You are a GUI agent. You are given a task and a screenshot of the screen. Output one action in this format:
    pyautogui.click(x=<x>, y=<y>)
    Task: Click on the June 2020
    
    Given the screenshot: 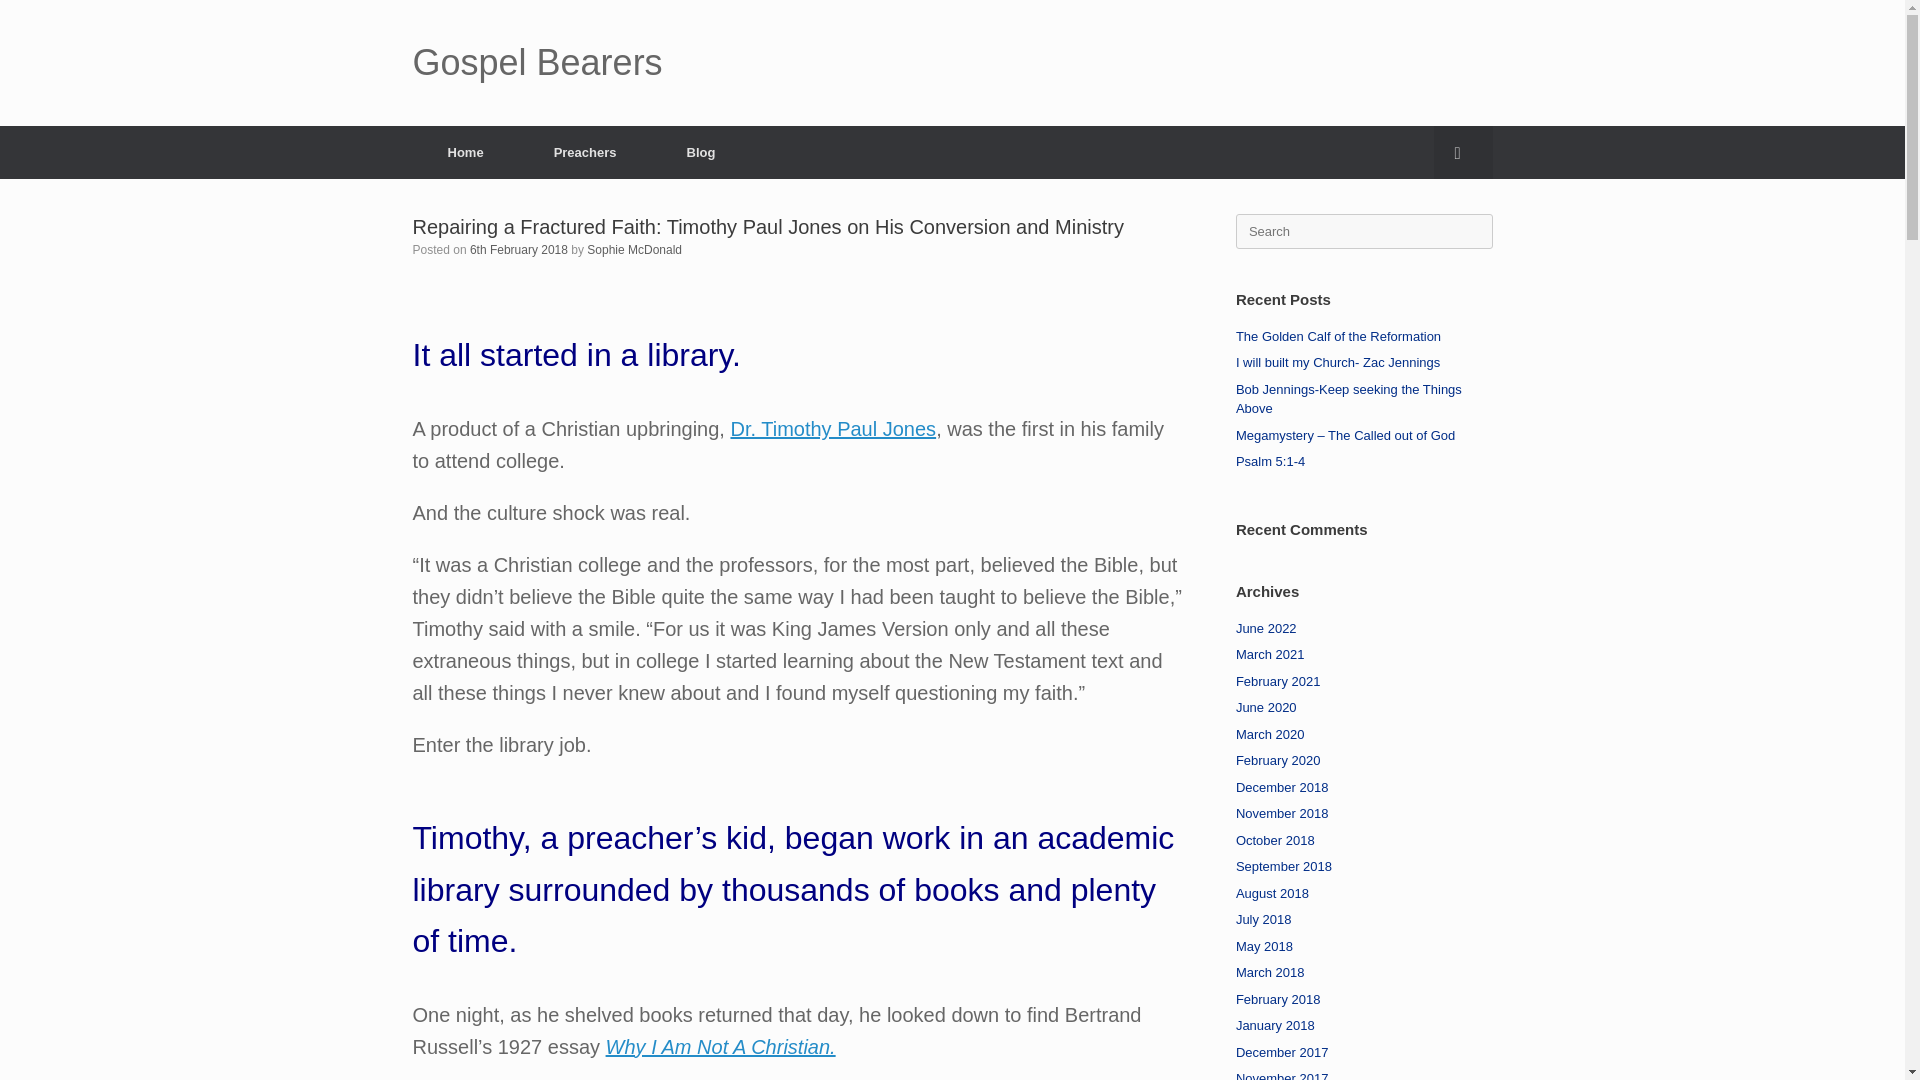 What is the action you would take?
    pyautogui.click(x=1266, y=706)
    